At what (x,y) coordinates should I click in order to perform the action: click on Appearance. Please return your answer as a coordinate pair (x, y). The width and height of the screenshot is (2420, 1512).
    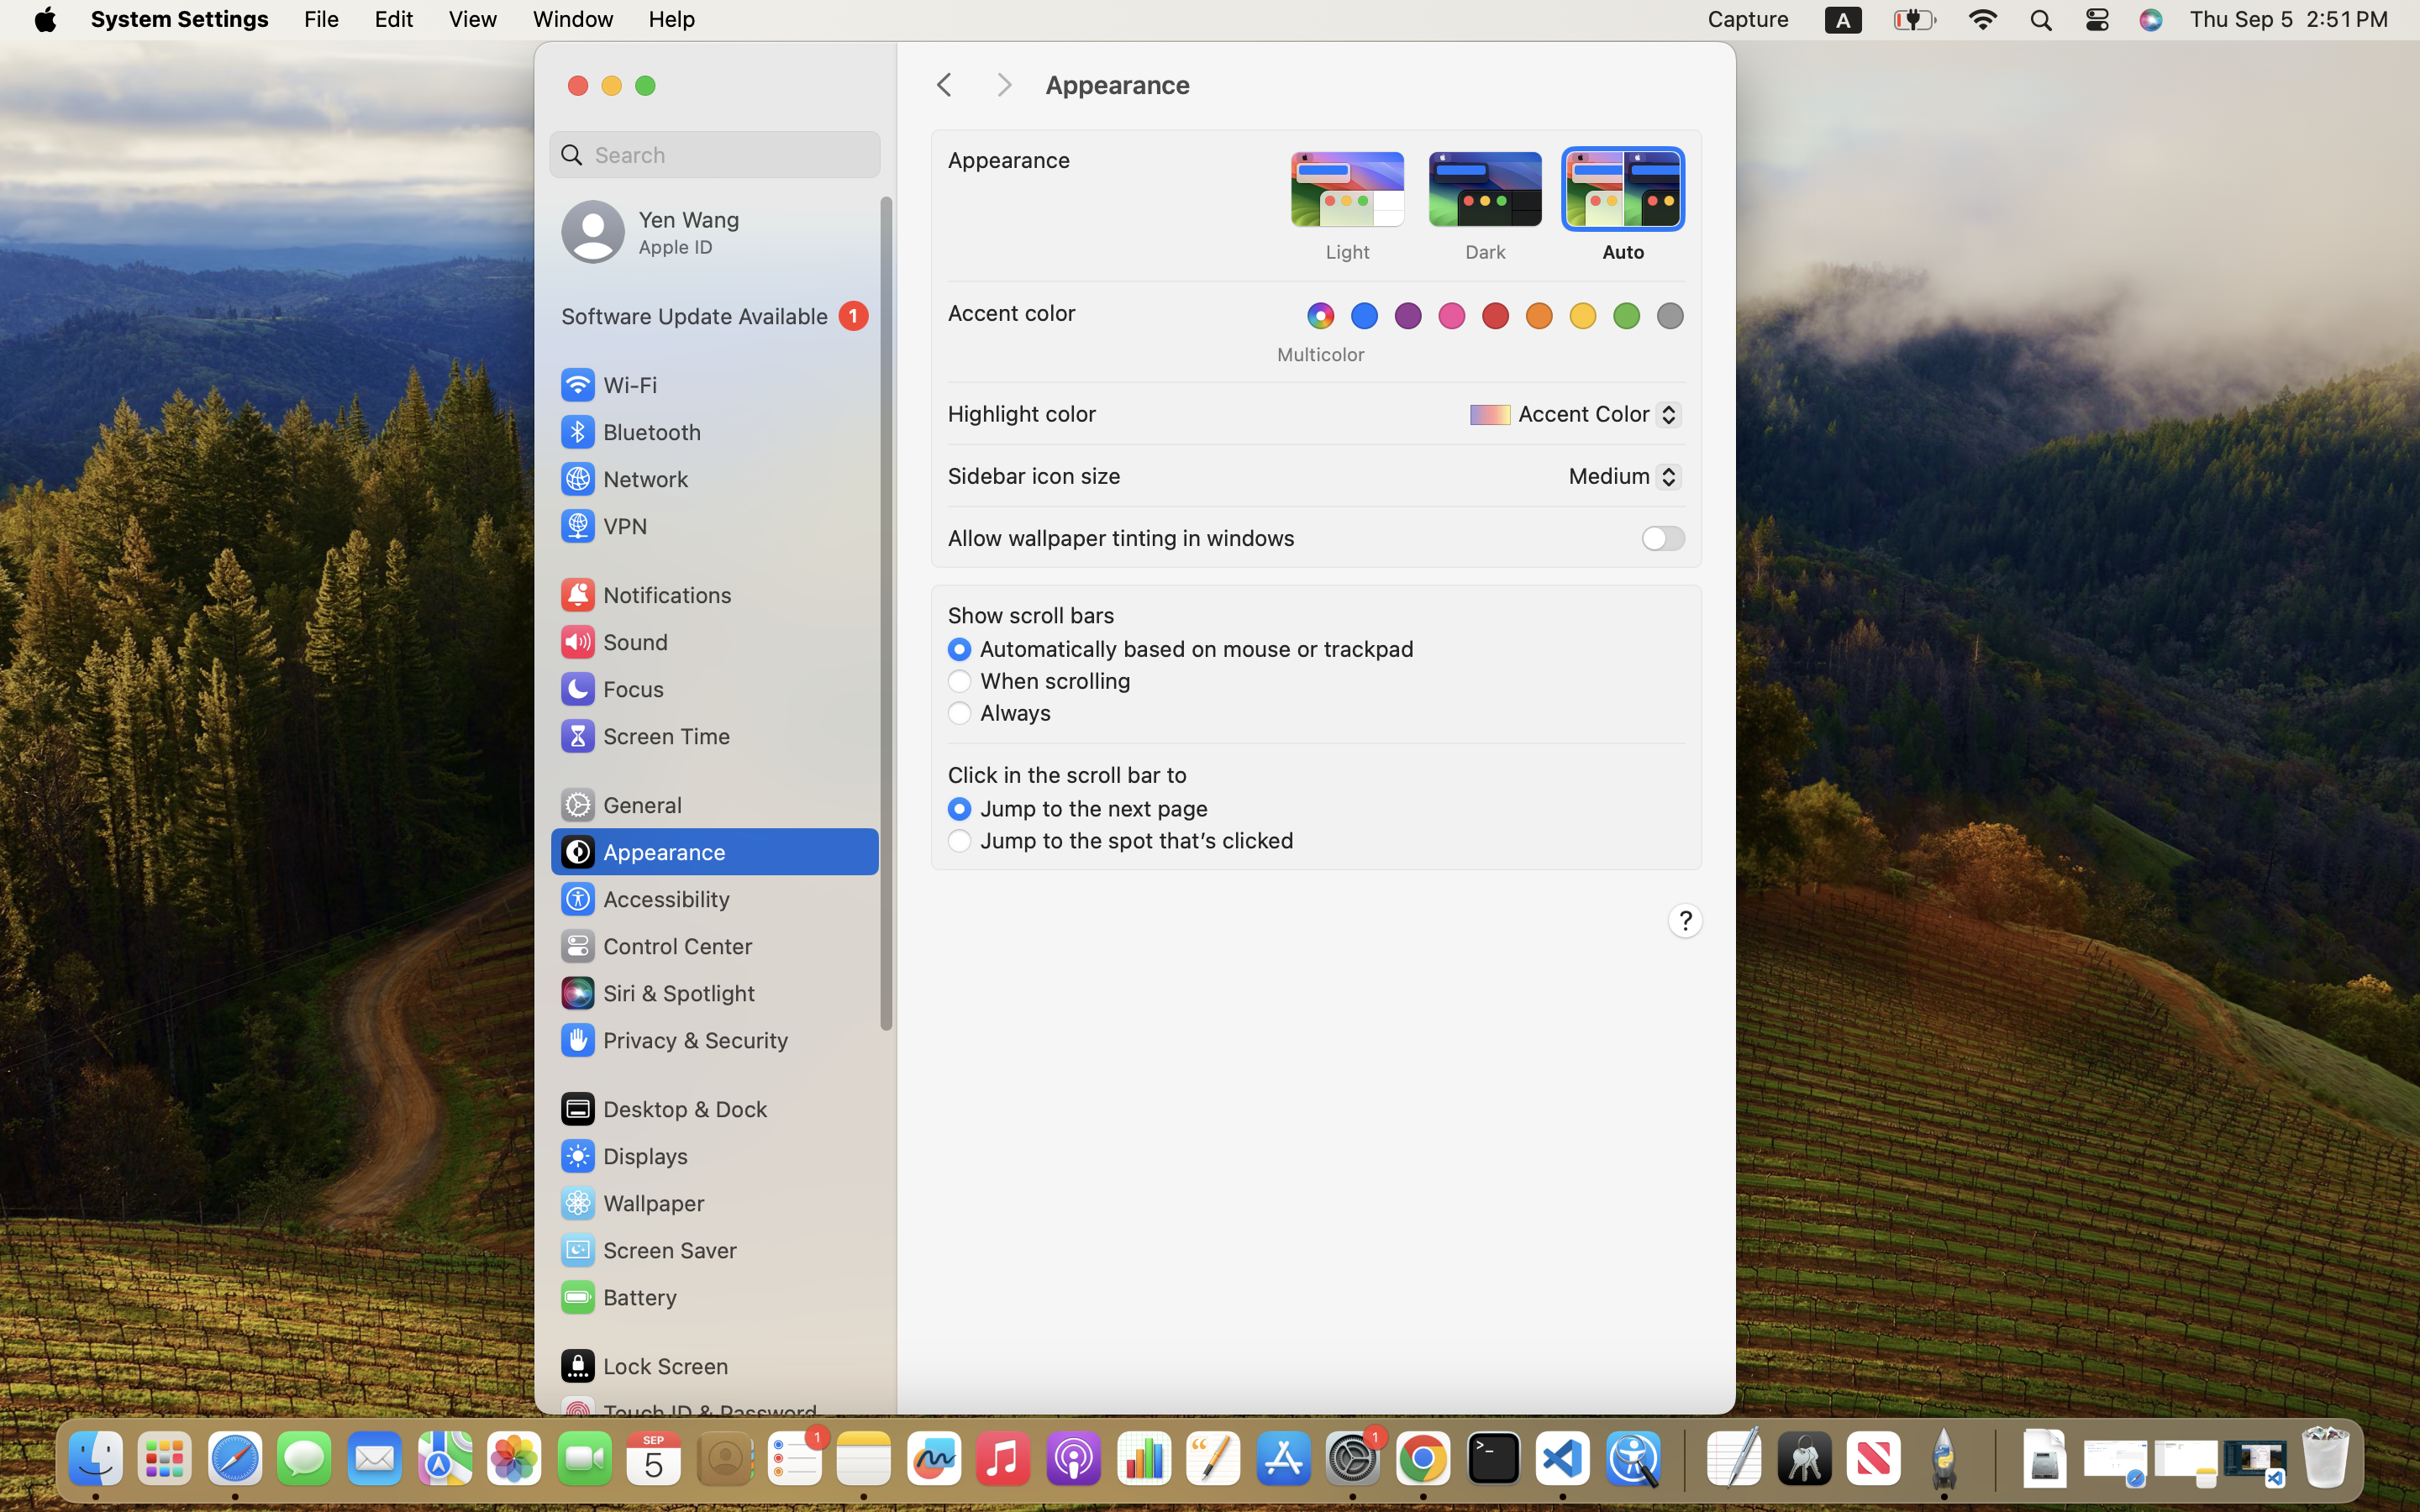
    Looking at the image, I should click on (1373, 86).